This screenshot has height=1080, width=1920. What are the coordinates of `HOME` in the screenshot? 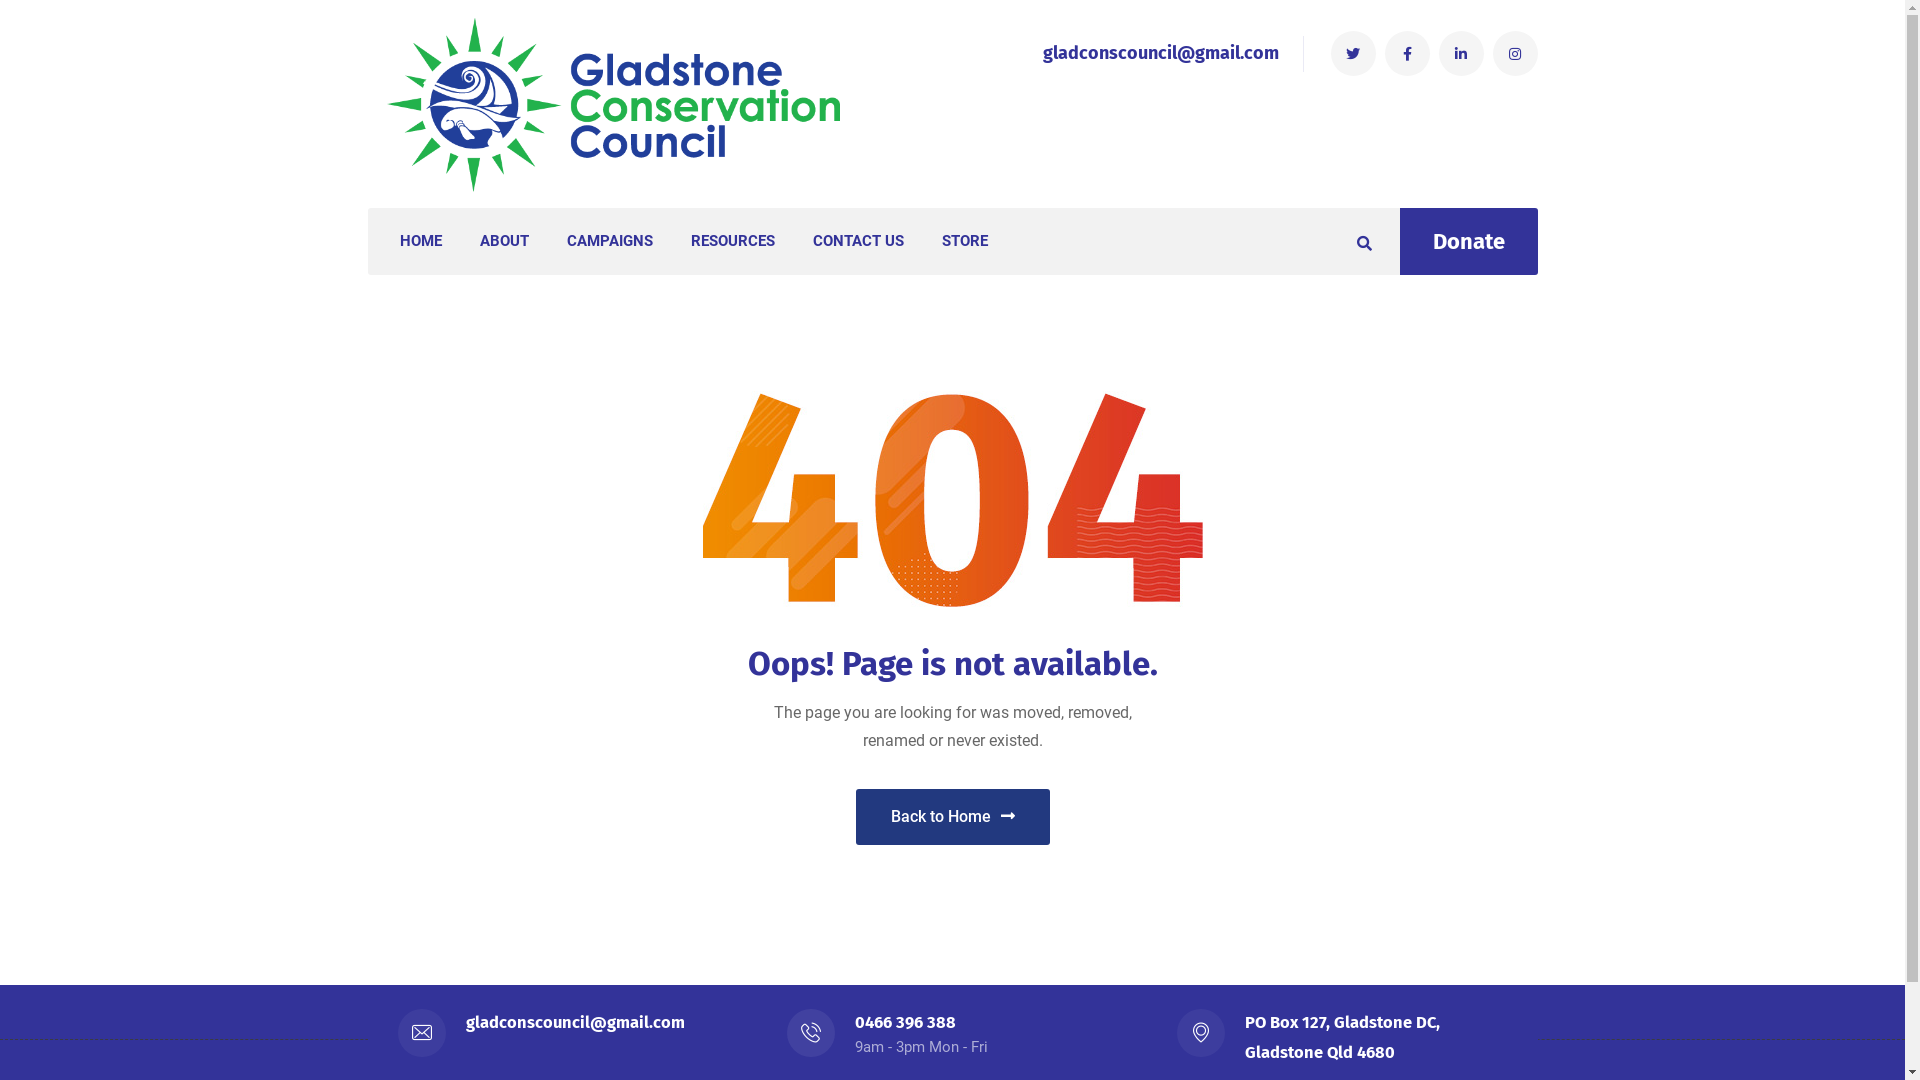 It's located at (421, 242).